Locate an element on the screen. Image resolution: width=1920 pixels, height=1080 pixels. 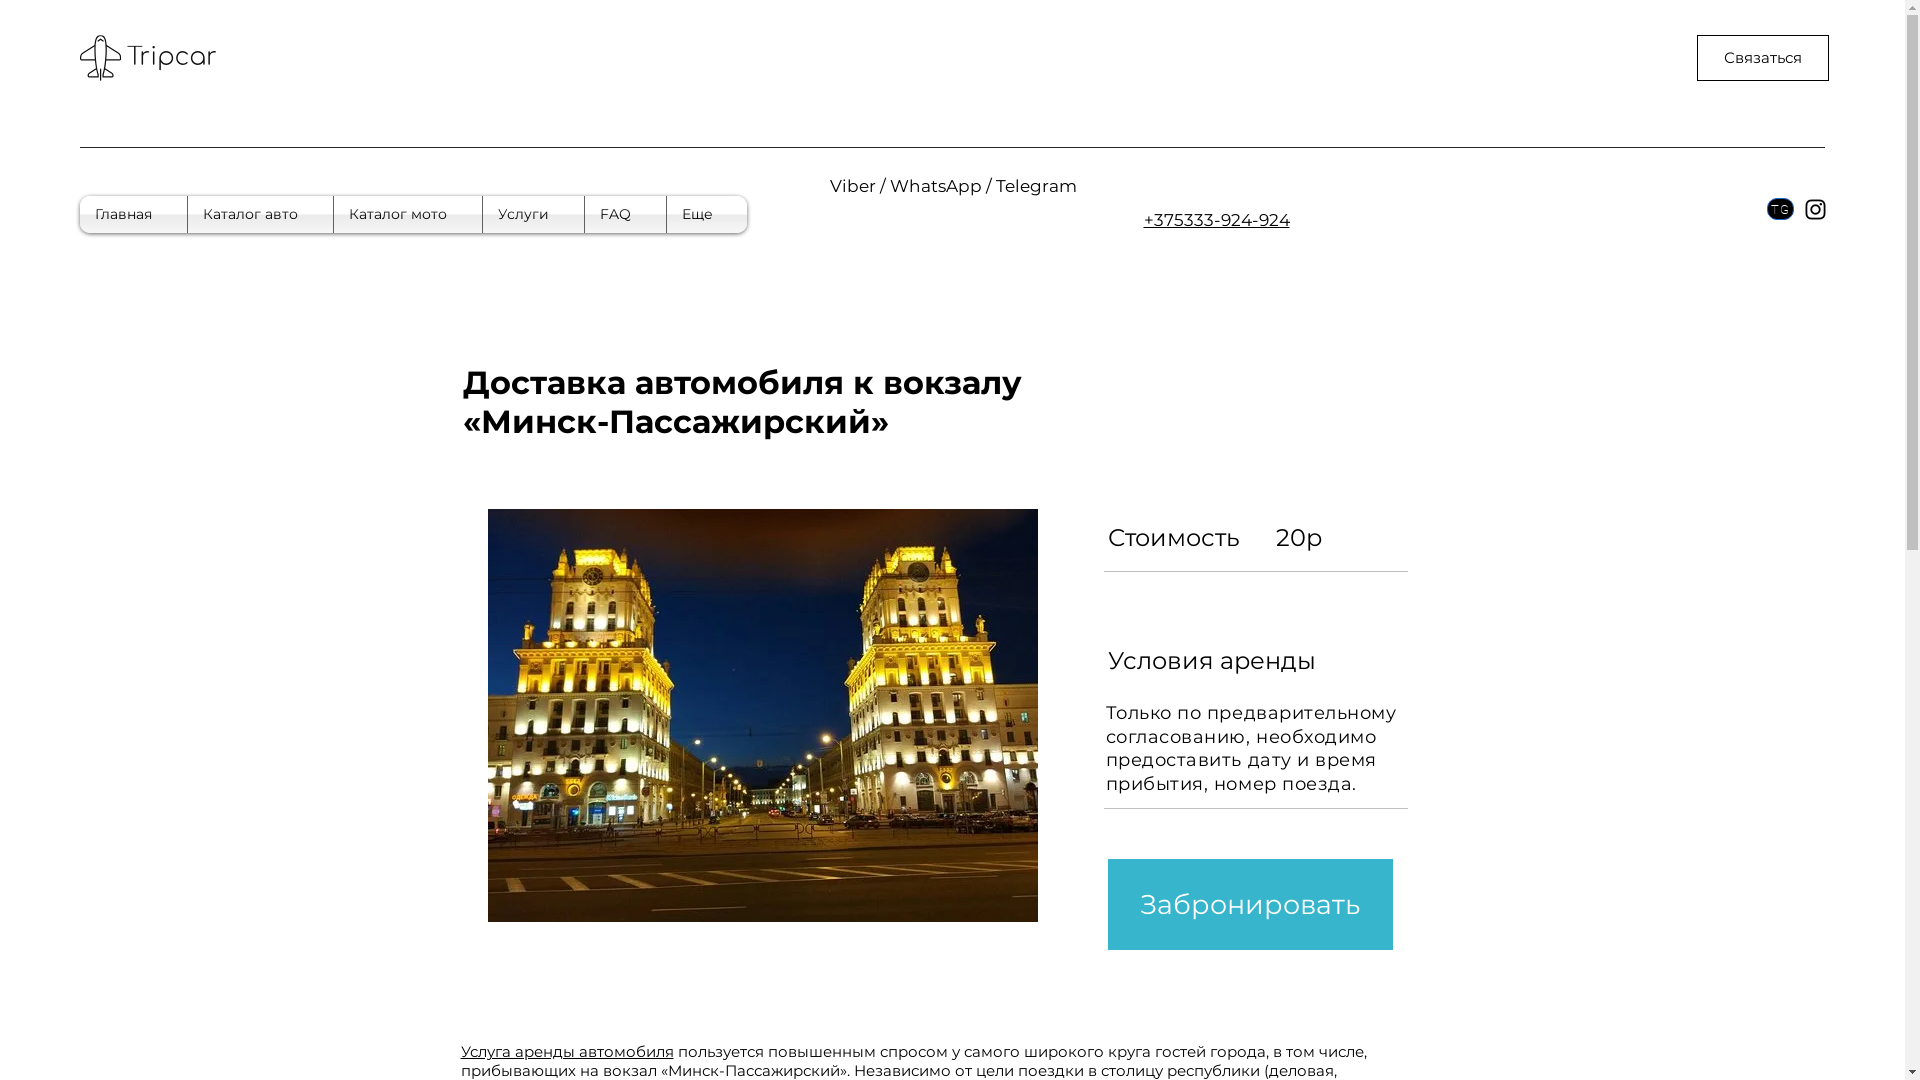
TG is located at coordinates (1780, 209).